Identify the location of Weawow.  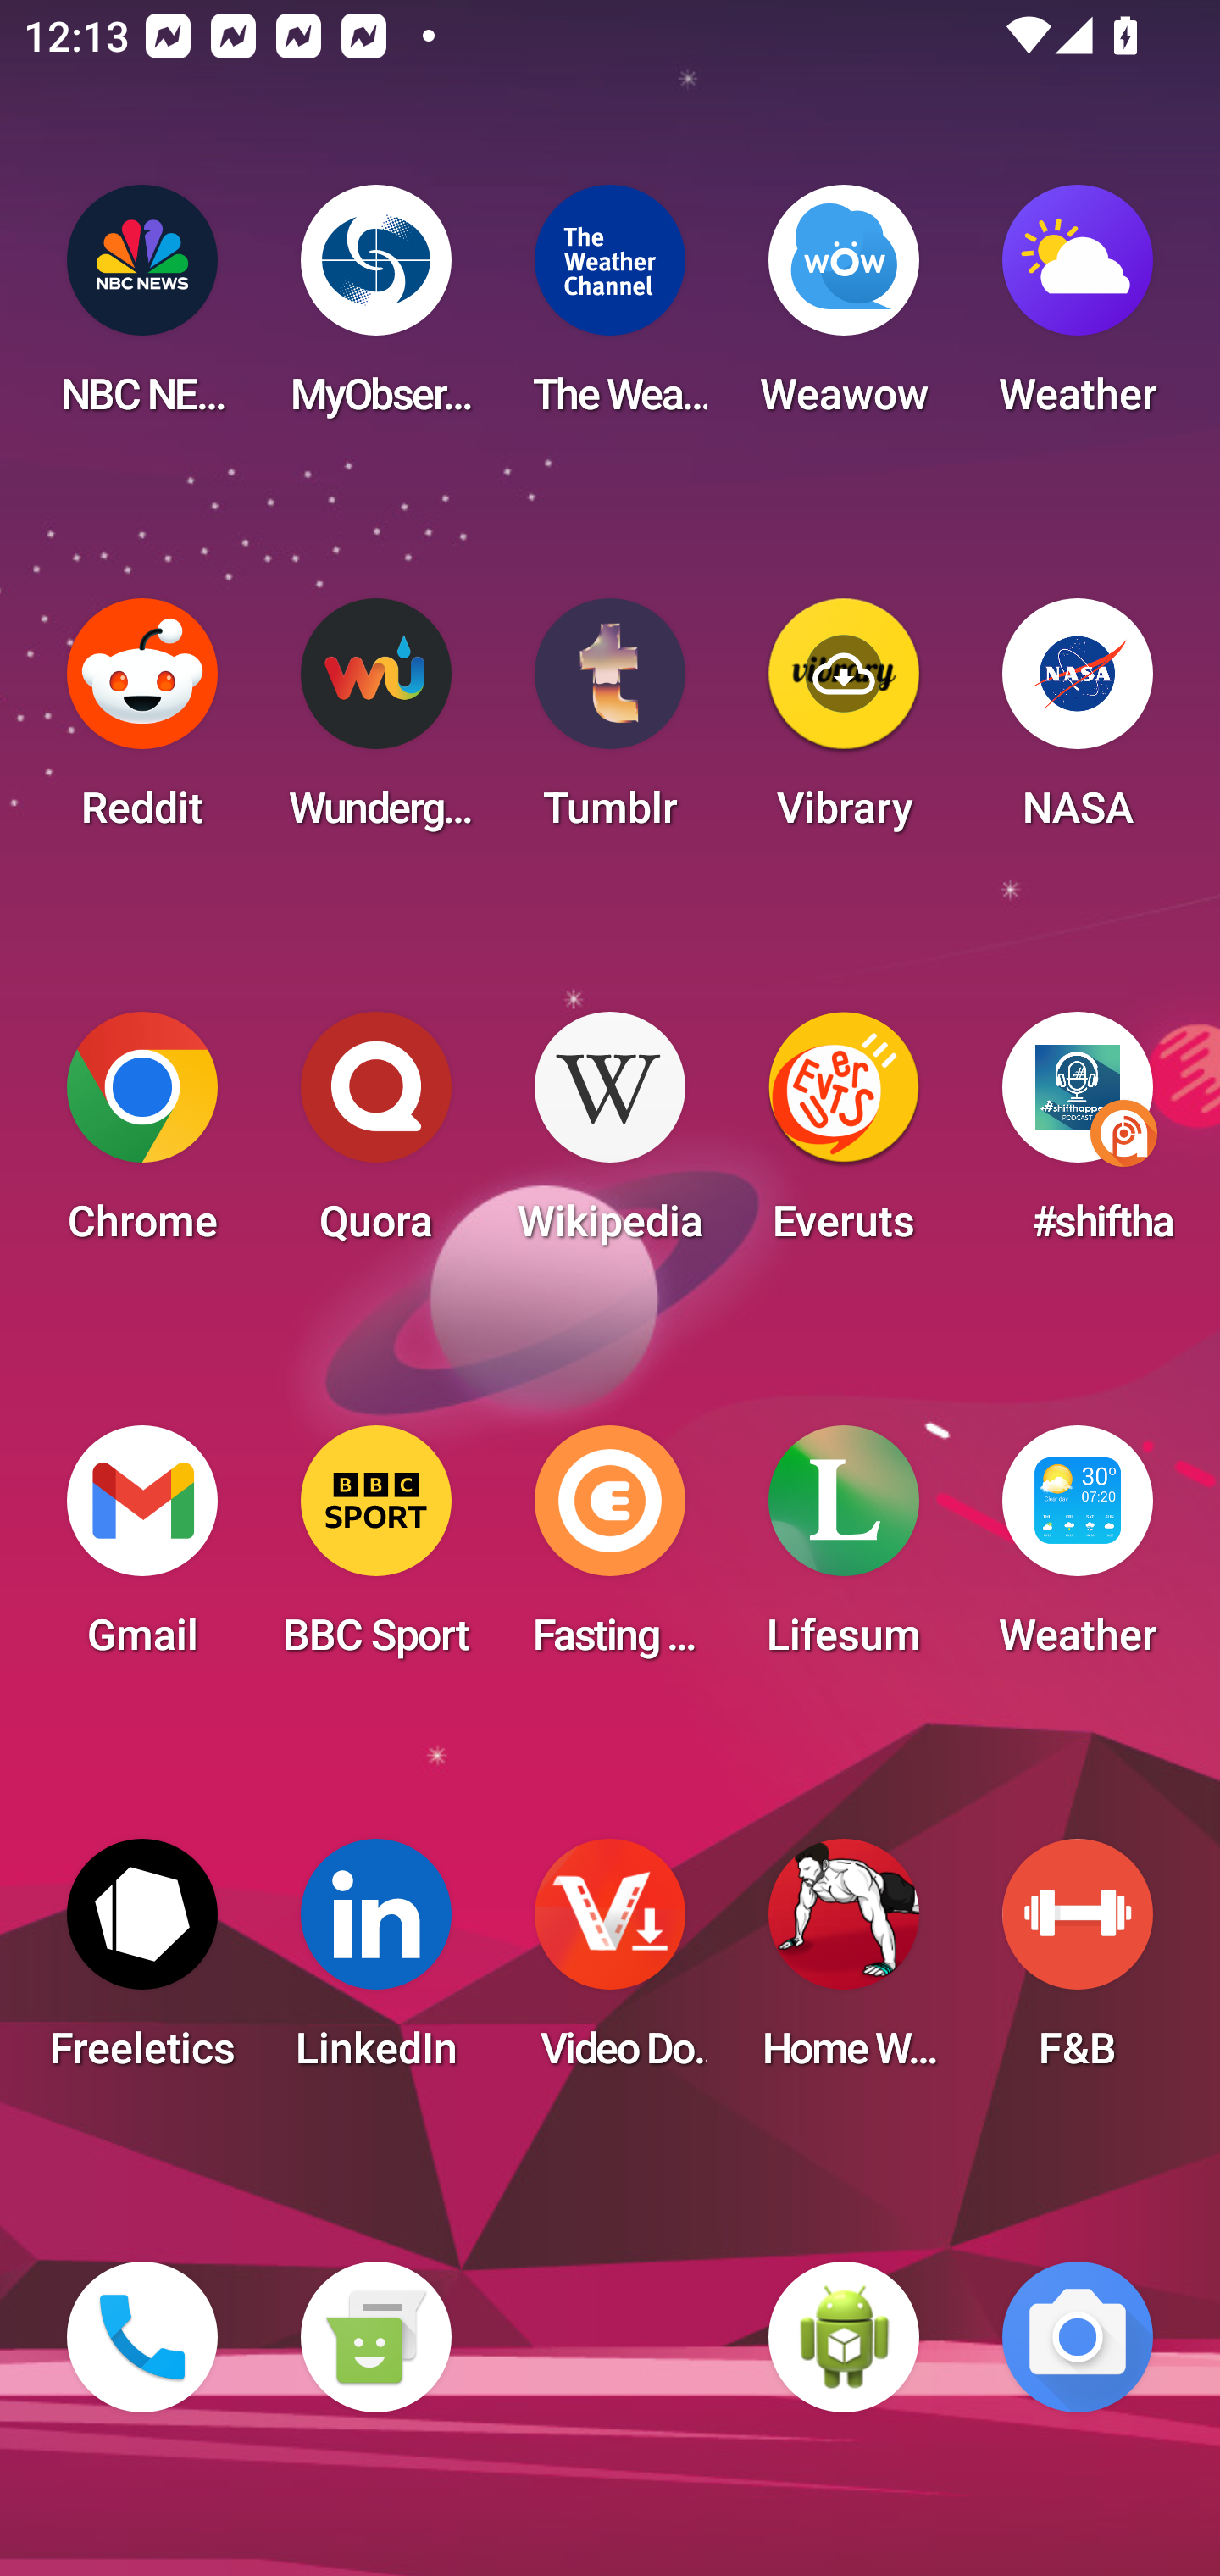
(844, 310).